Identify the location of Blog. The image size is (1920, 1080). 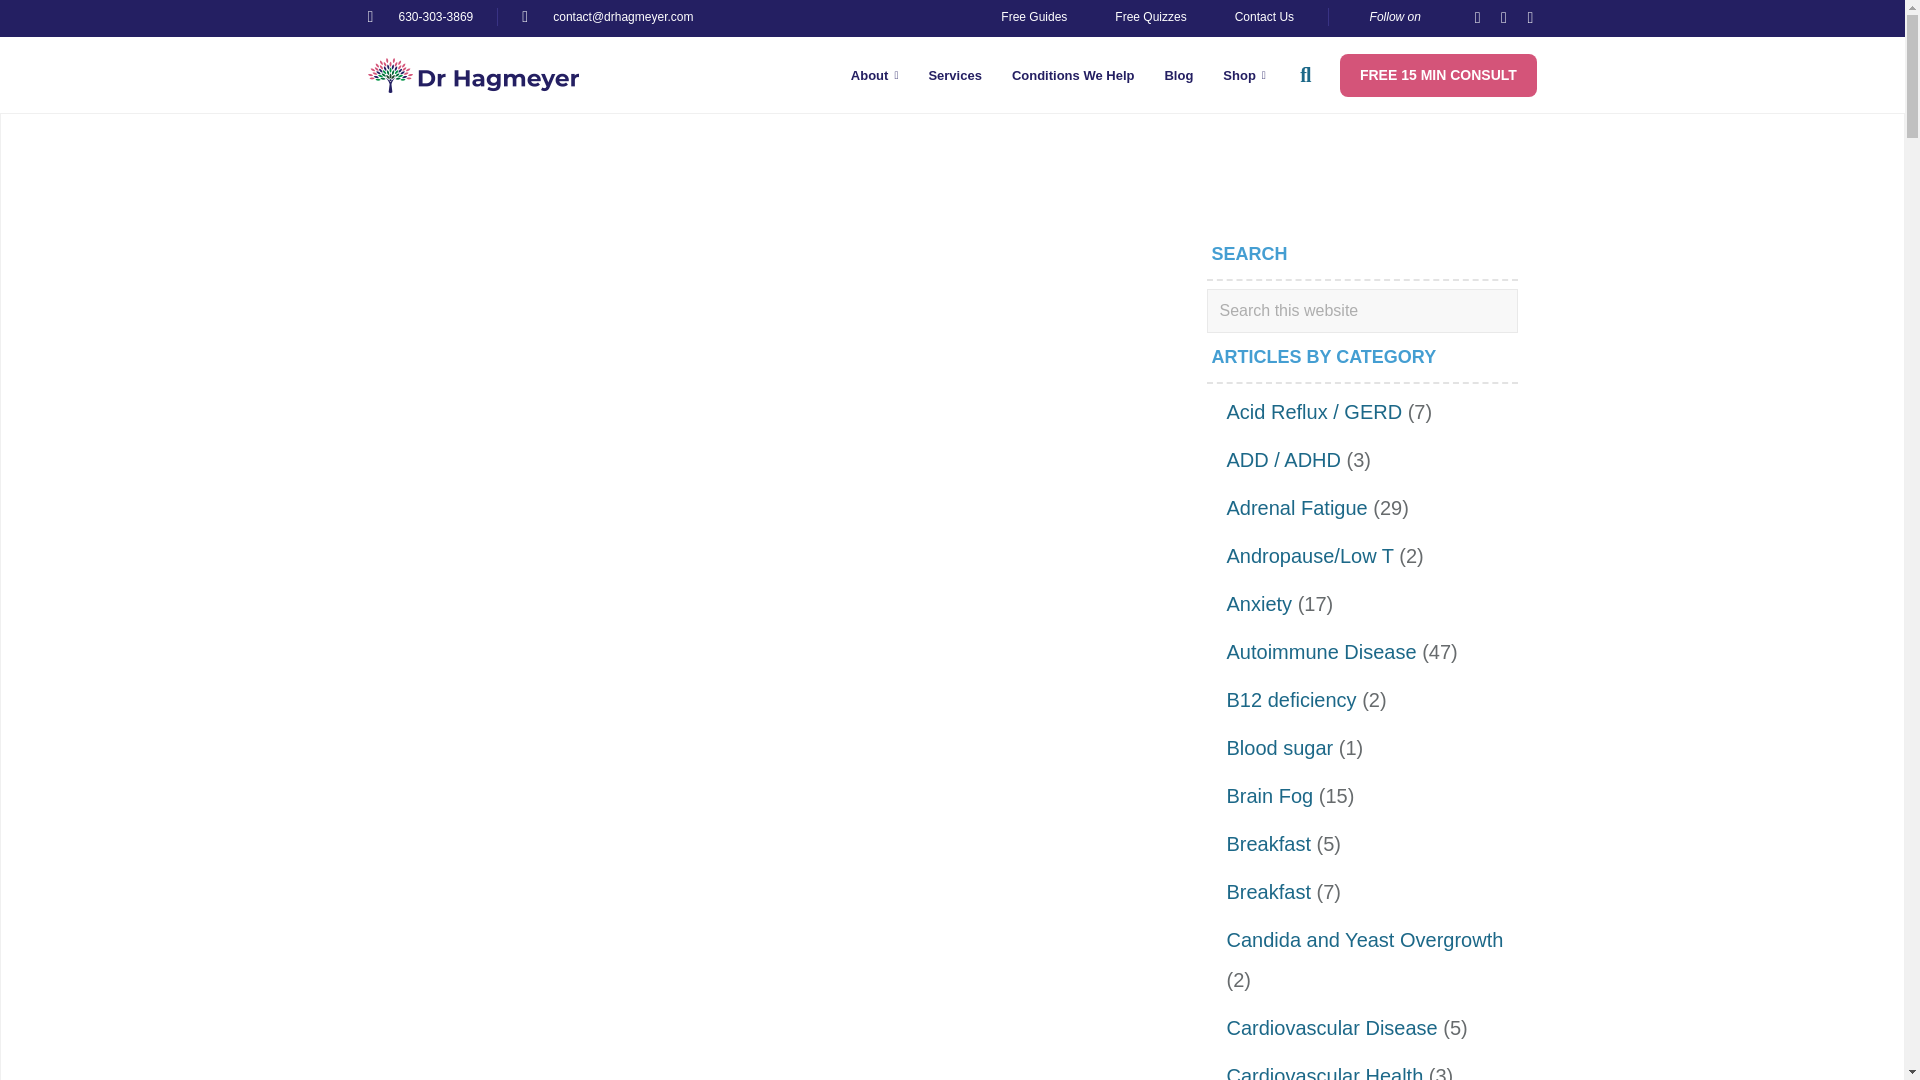
(1178, 74).